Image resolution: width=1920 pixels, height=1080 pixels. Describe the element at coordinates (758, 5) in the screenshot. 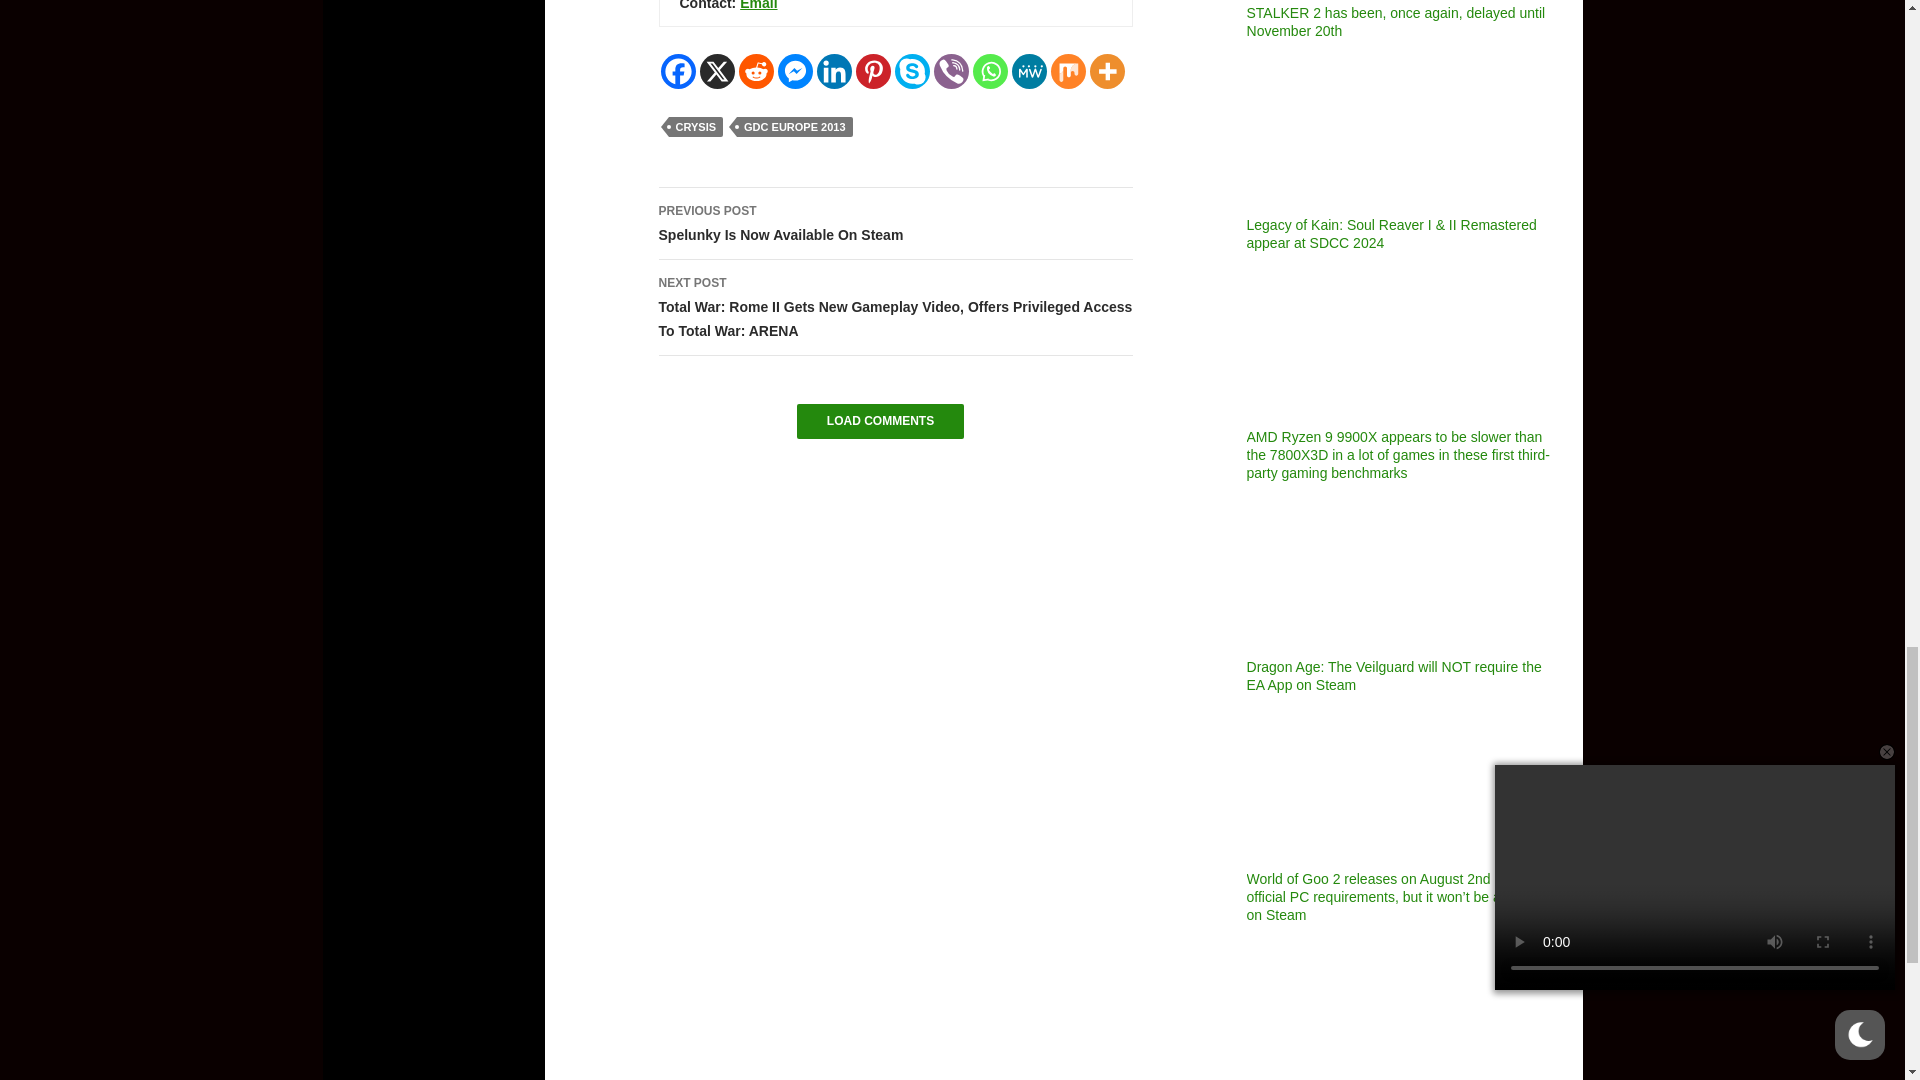

I see `Email` at that location.